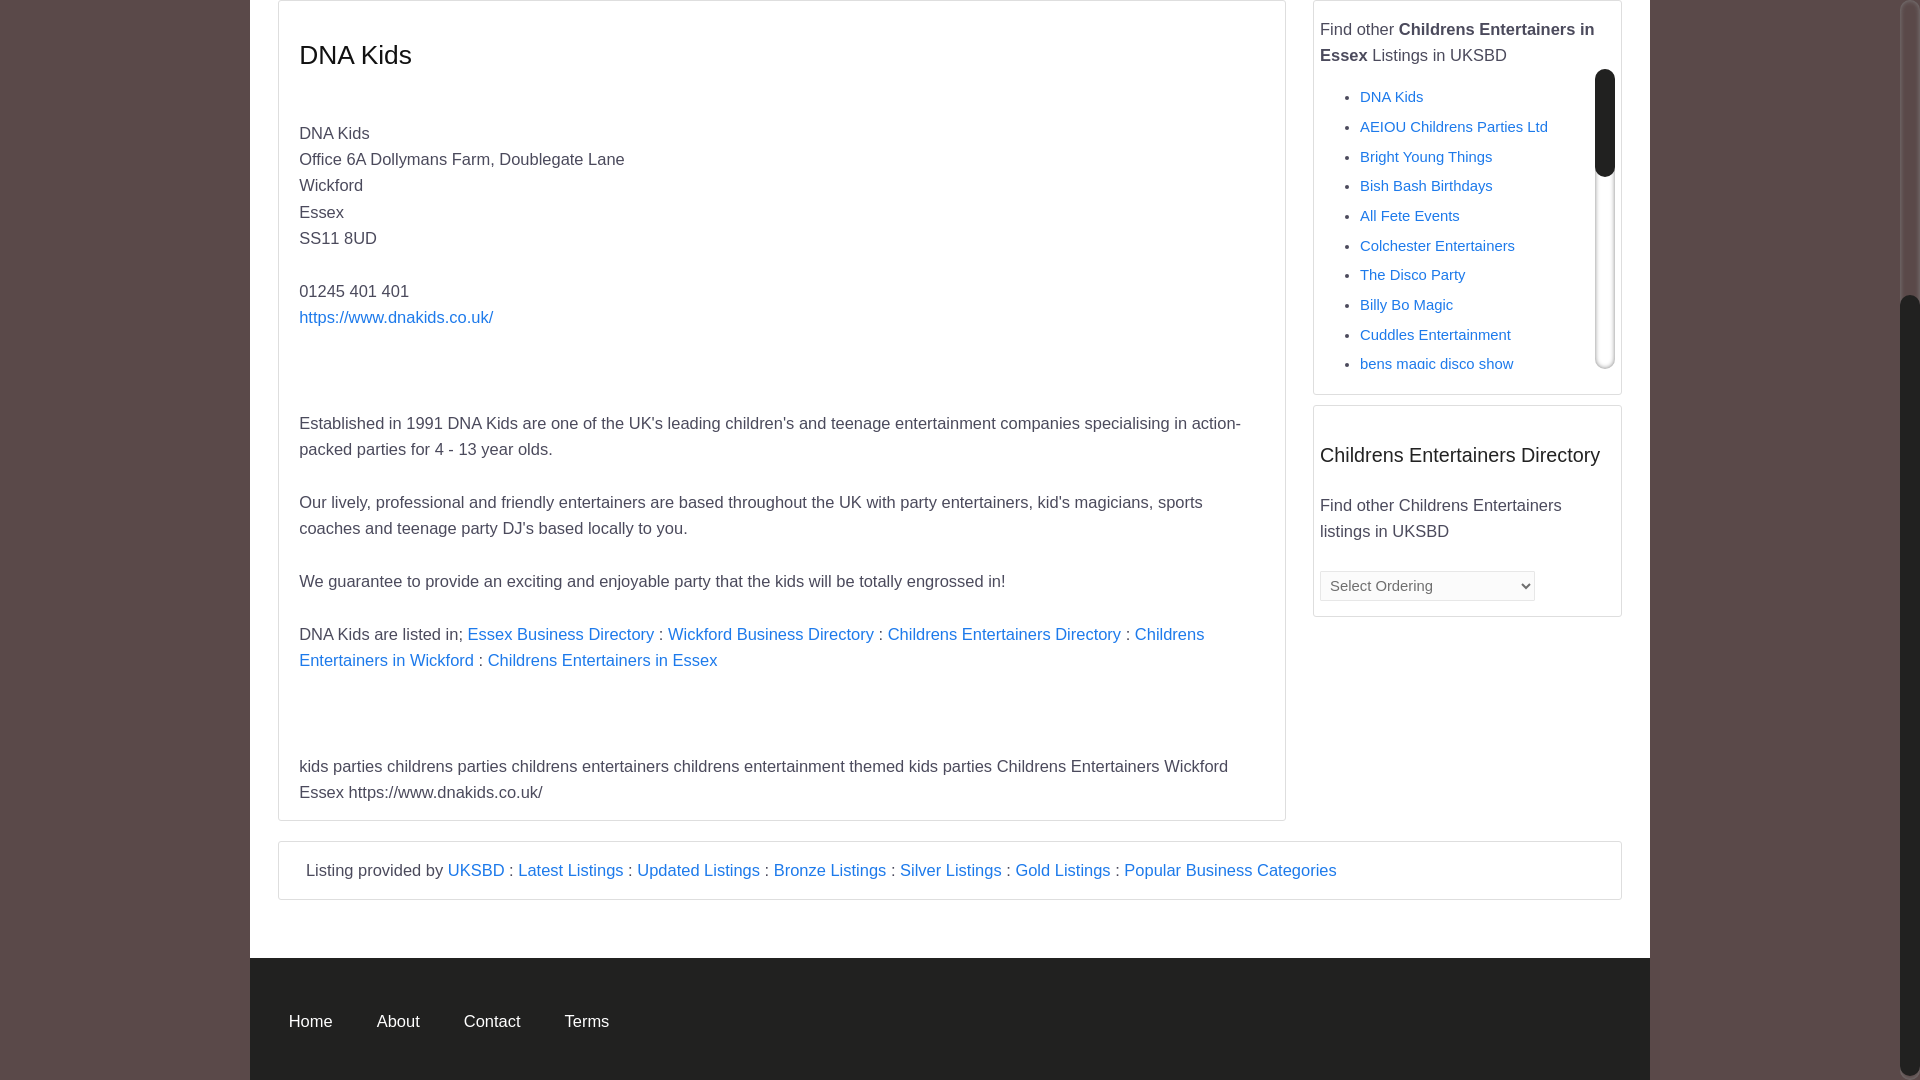 The width and height of the screenshot is (1920, 1080). What do you see at coordinates (1405, 750) in the screenshot?
I see `Sparkle Divas` at bounding box center [1405, 750].